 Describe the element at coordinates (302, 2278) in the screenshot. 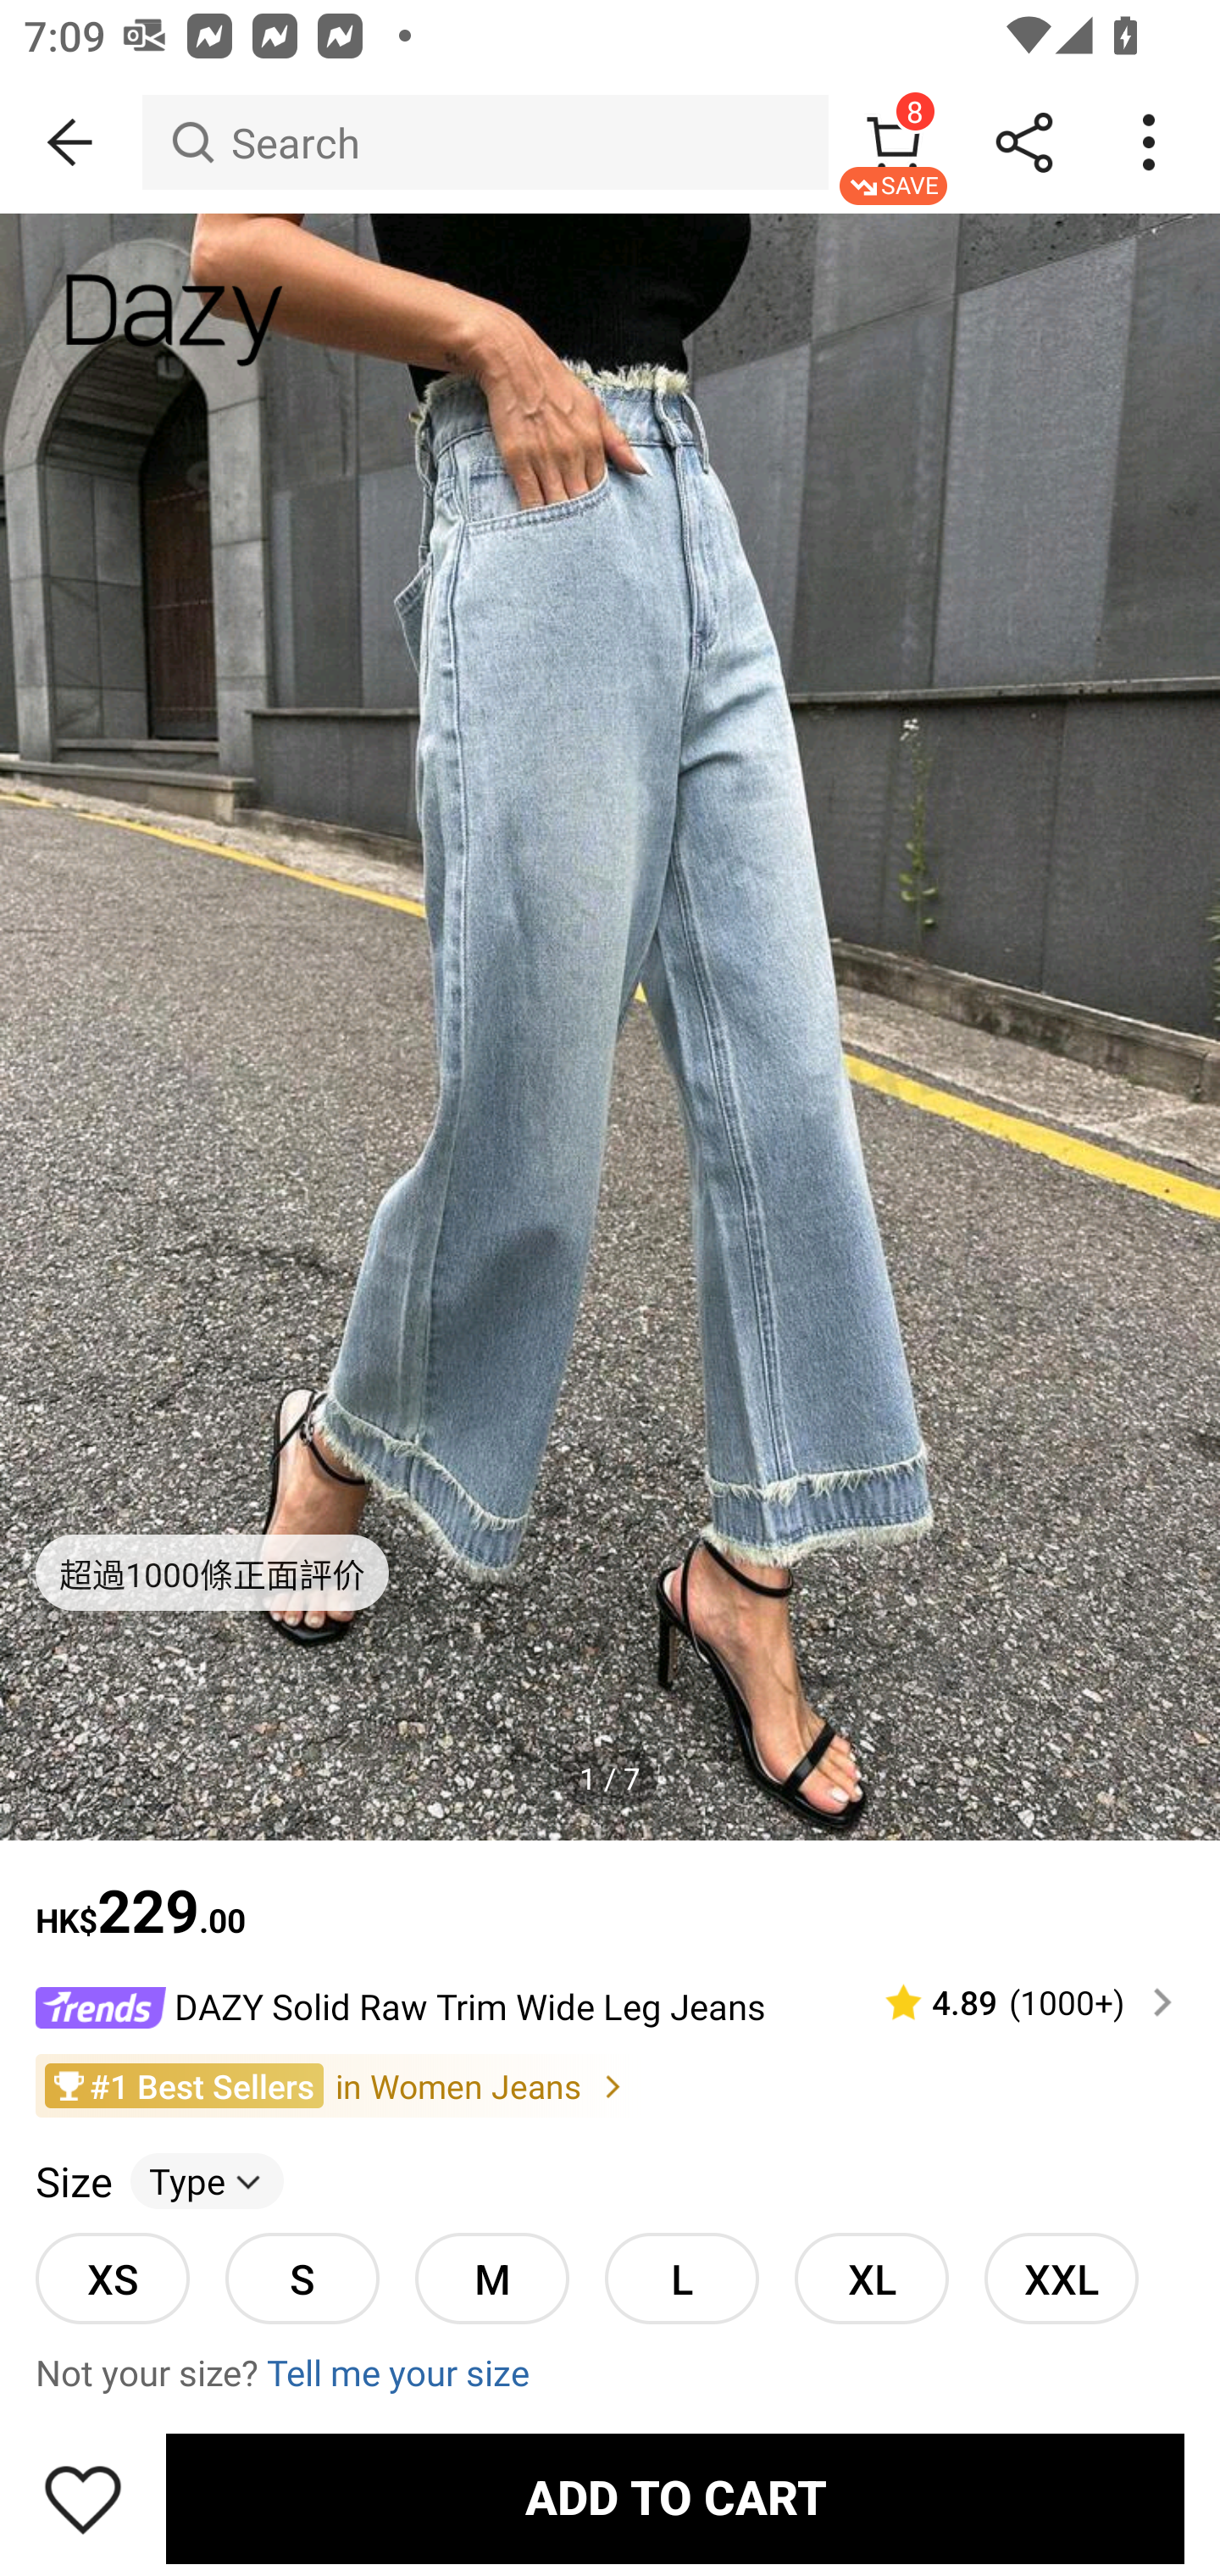

I see `S Munselected option` at that location.